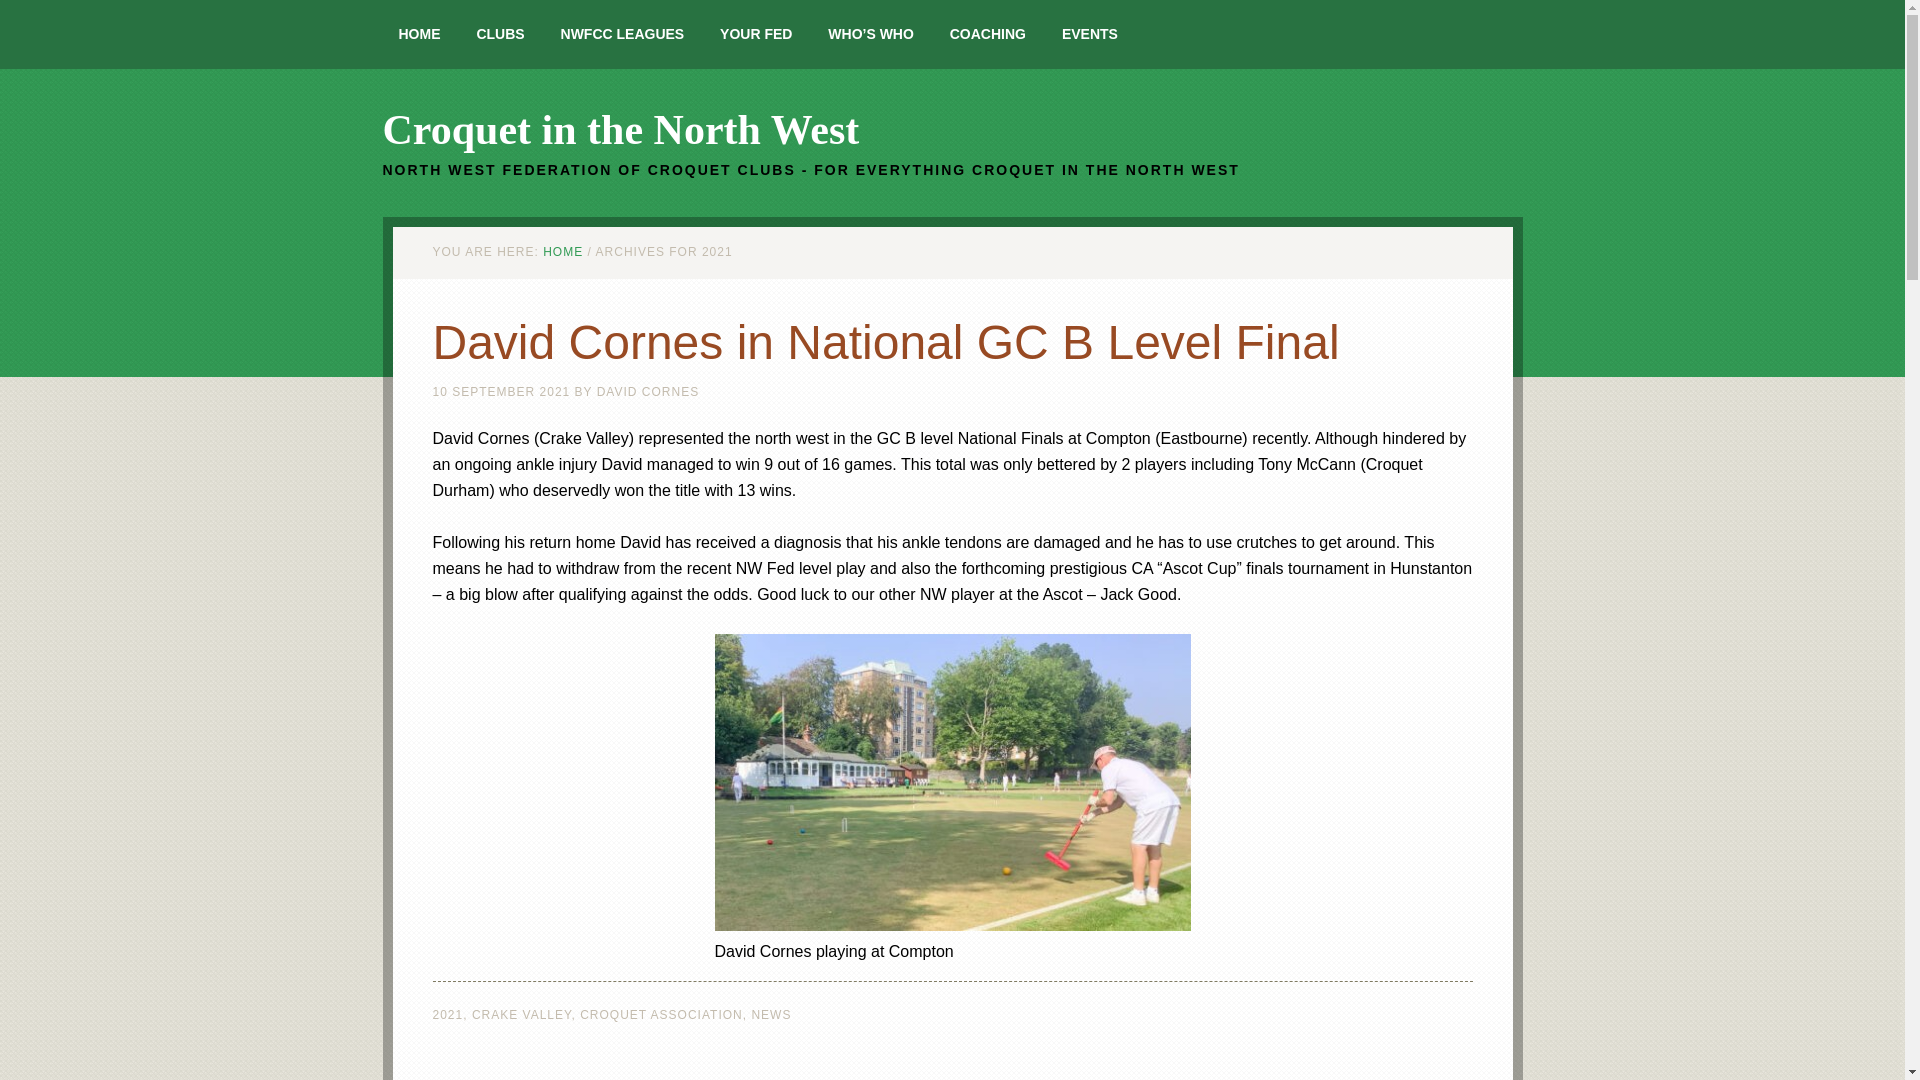  I want to click on COACHING, so click(988, 34).